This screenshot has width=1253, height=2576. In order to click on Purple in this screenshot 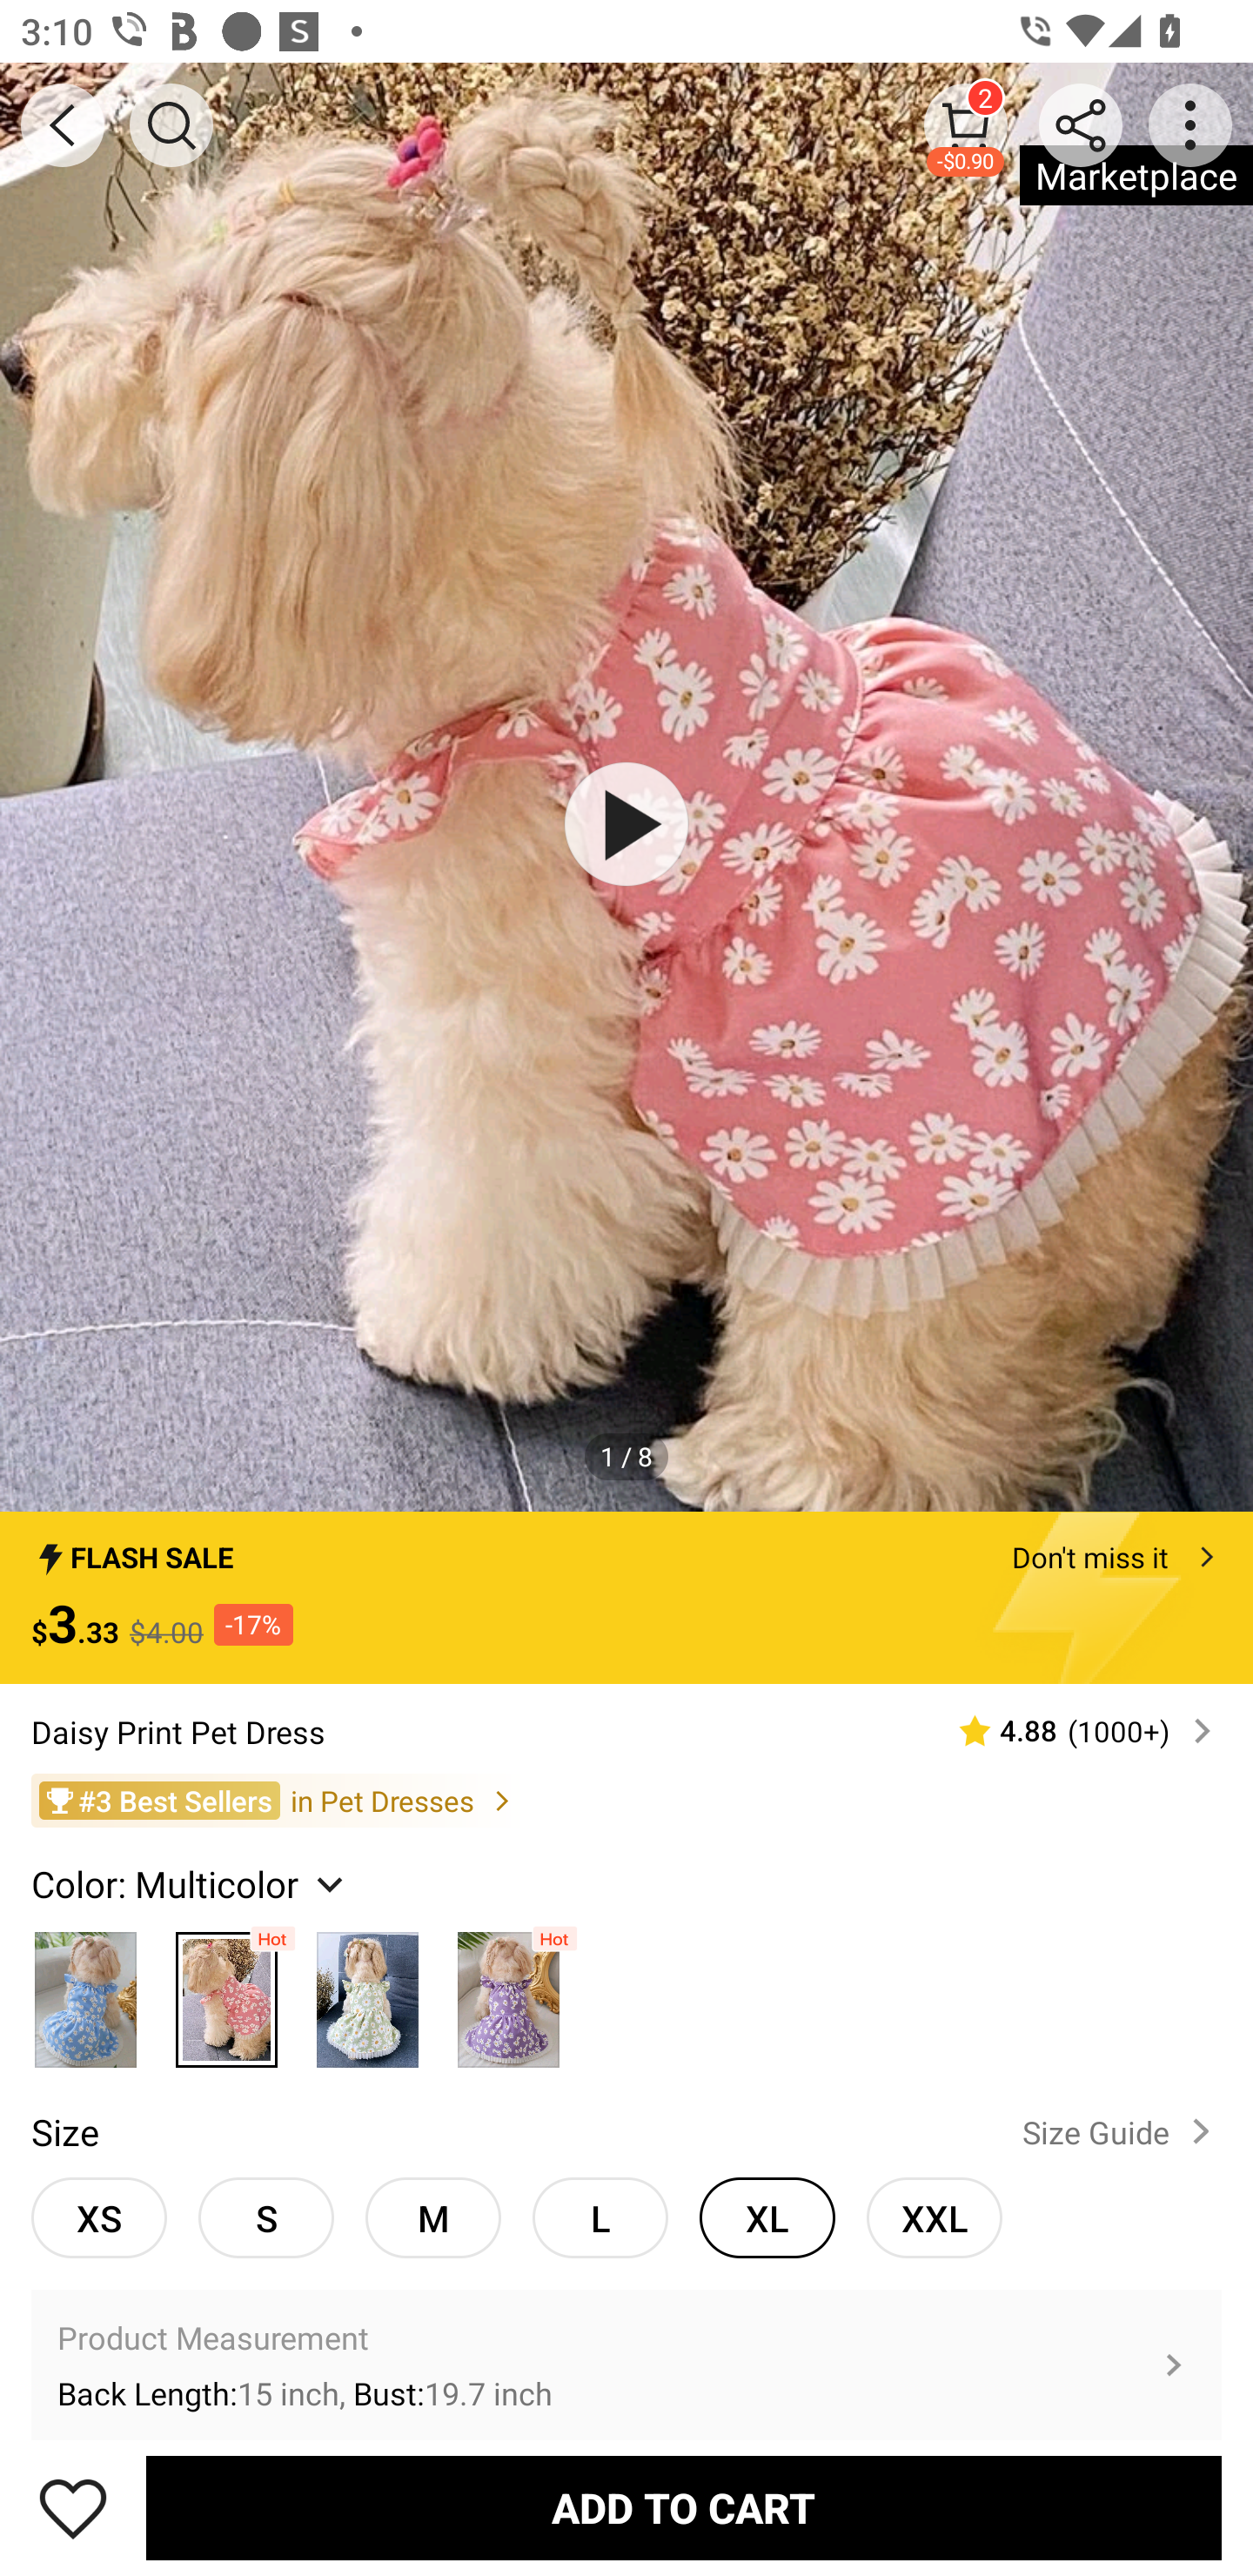, I will do `click(508, 1992)`.